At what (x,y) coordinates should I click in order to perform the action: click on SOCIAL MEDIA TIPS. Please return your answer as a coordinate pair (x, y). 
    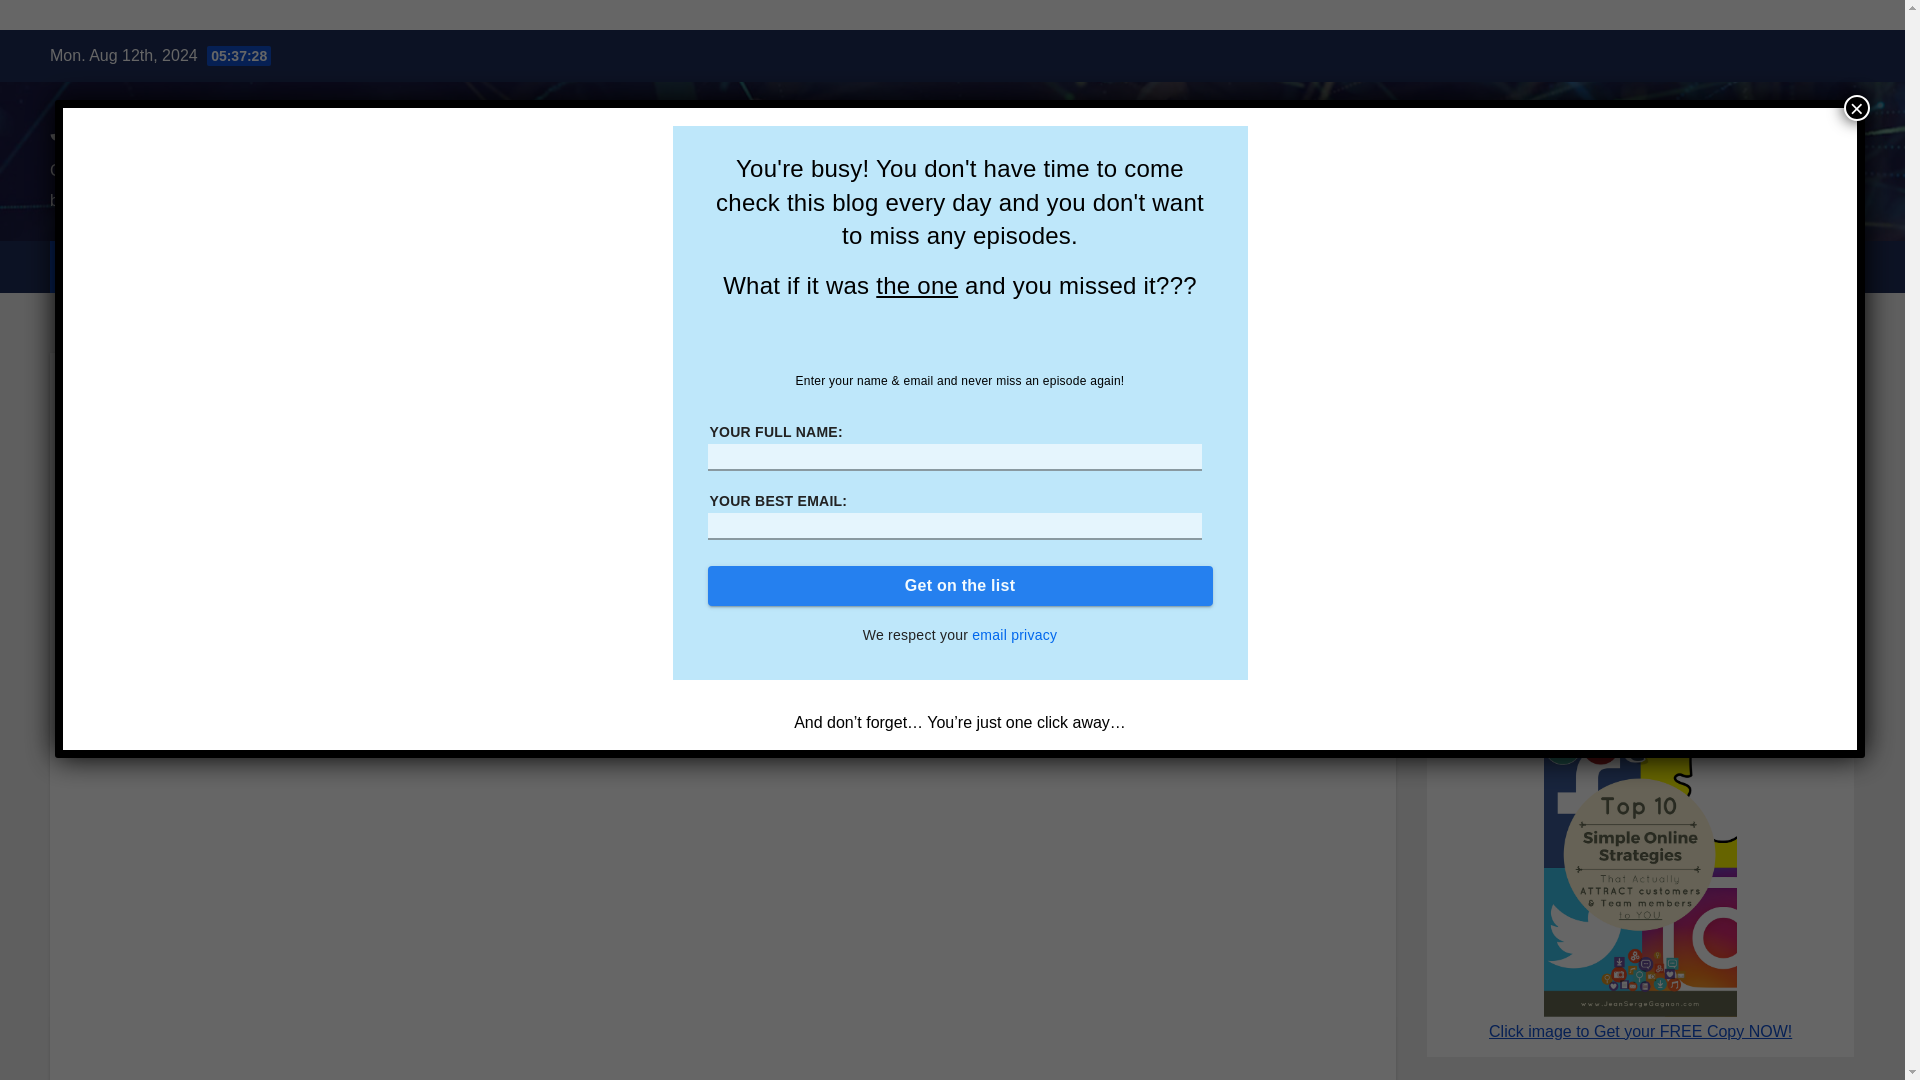
    Looking at the image, I should click on (1253, 266).